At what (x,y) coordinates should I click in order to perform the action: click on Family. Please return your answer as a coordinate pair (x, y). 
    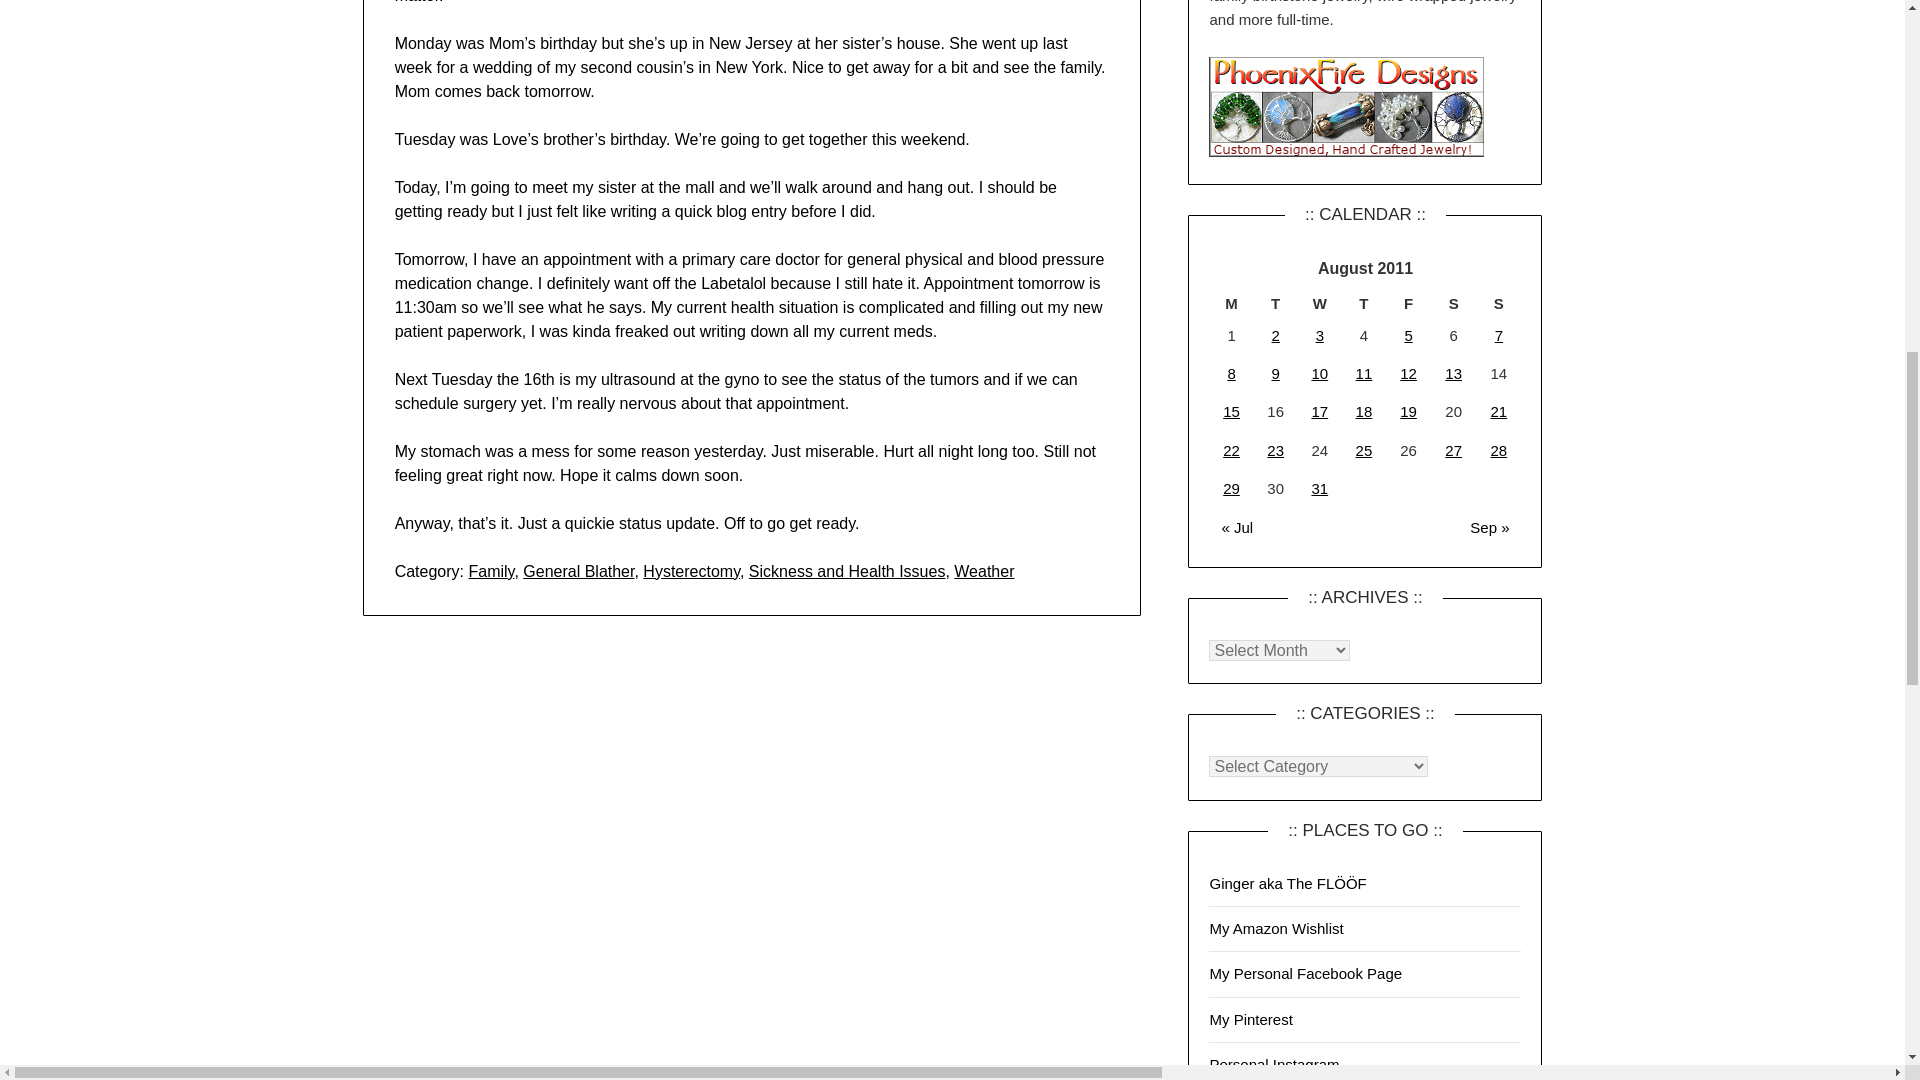
    Looking at the image, I should click on (491, 570).